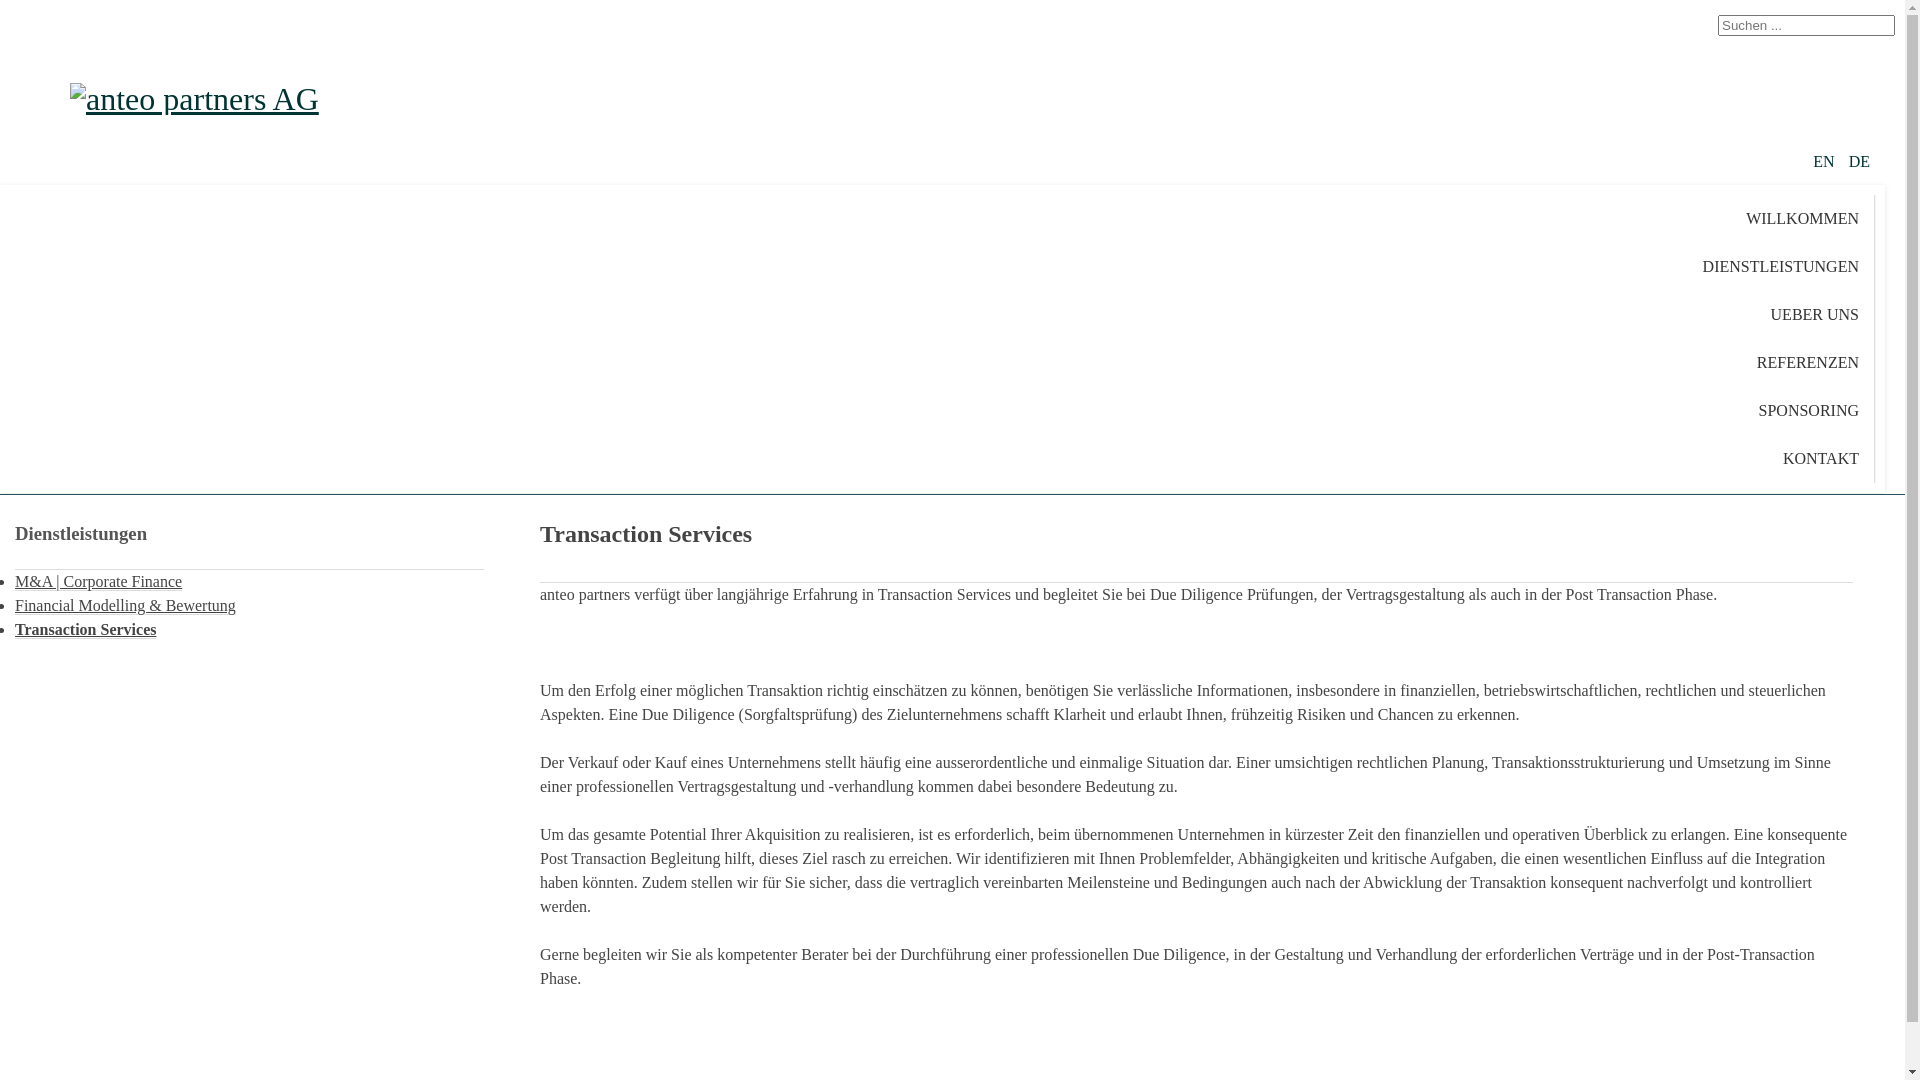 The width and height of the screenshot is (1920, 1080). What do you see at coordinates (1808, 363) in the screenshot?
I see `REFERENZEN` at bounding box center [1808, 363].